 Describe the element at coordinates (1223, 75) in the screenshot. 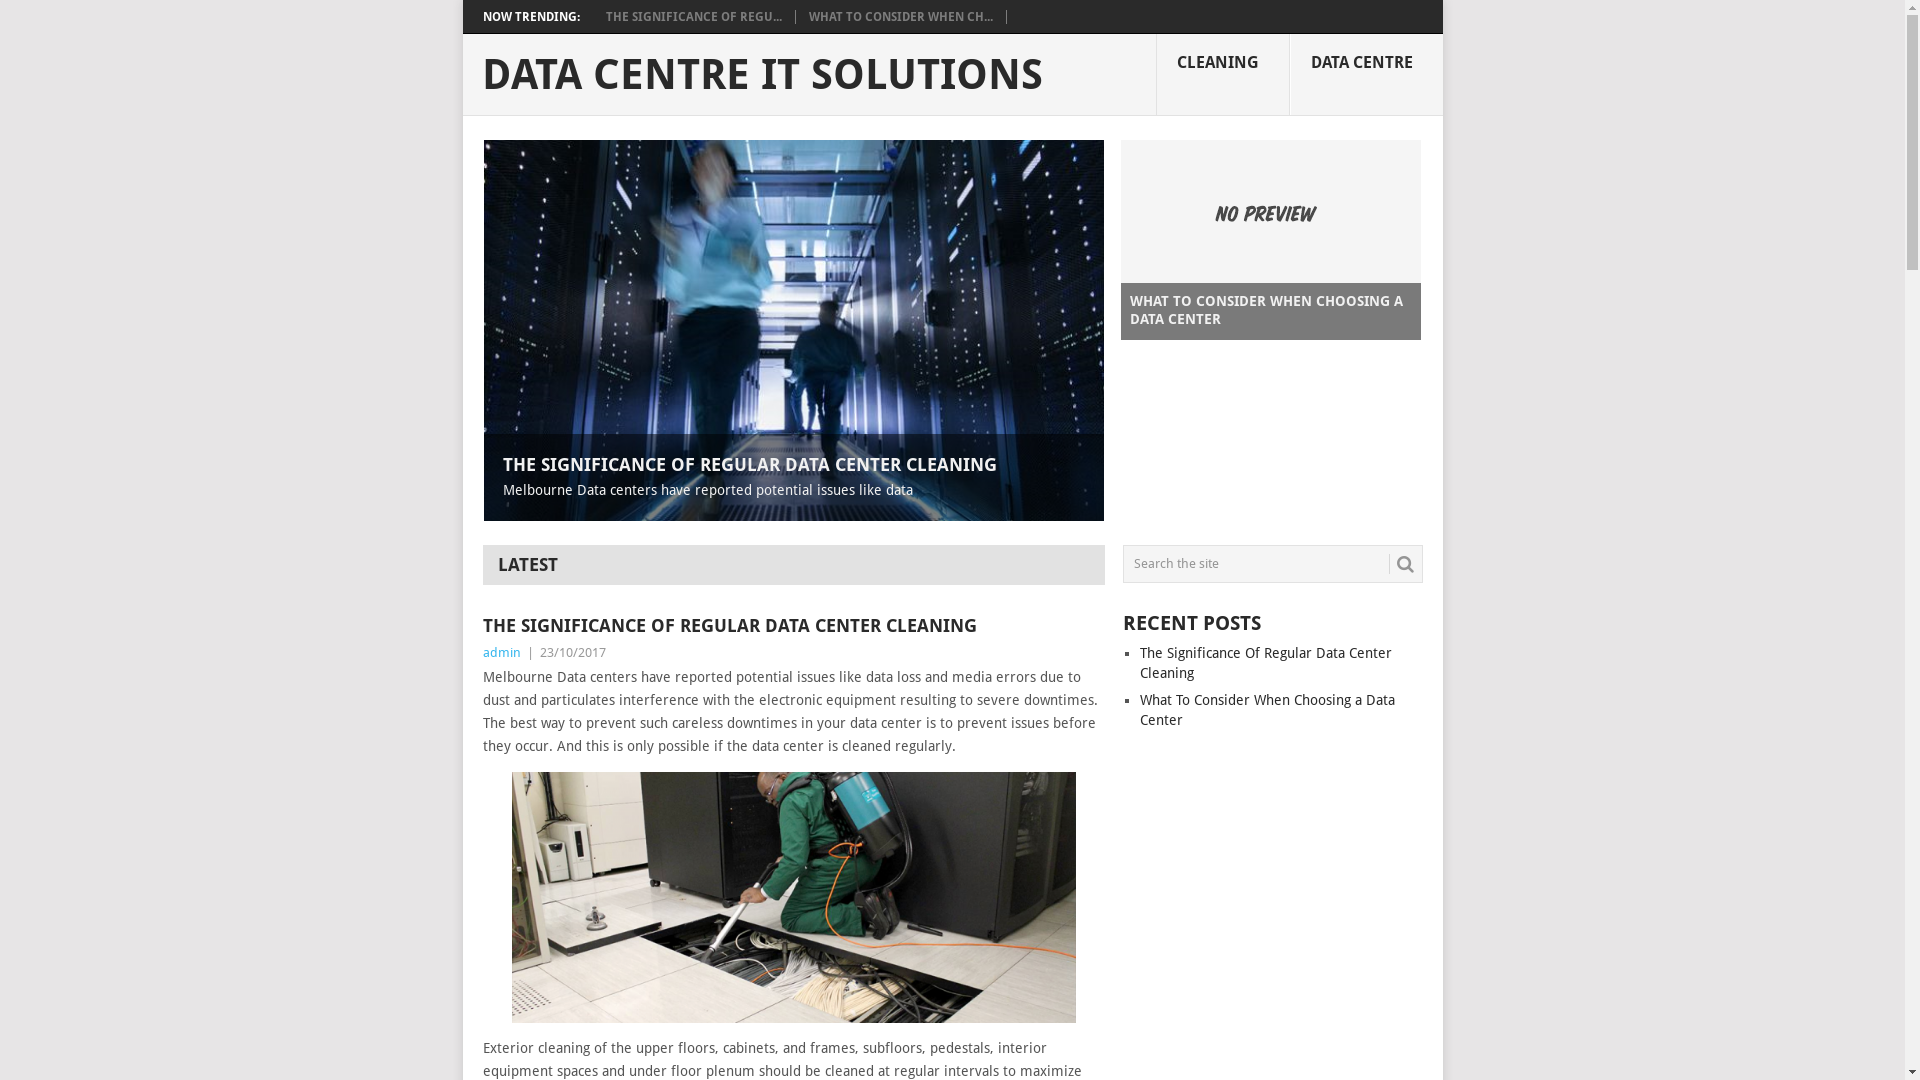

I see `CLEANING` at that location.